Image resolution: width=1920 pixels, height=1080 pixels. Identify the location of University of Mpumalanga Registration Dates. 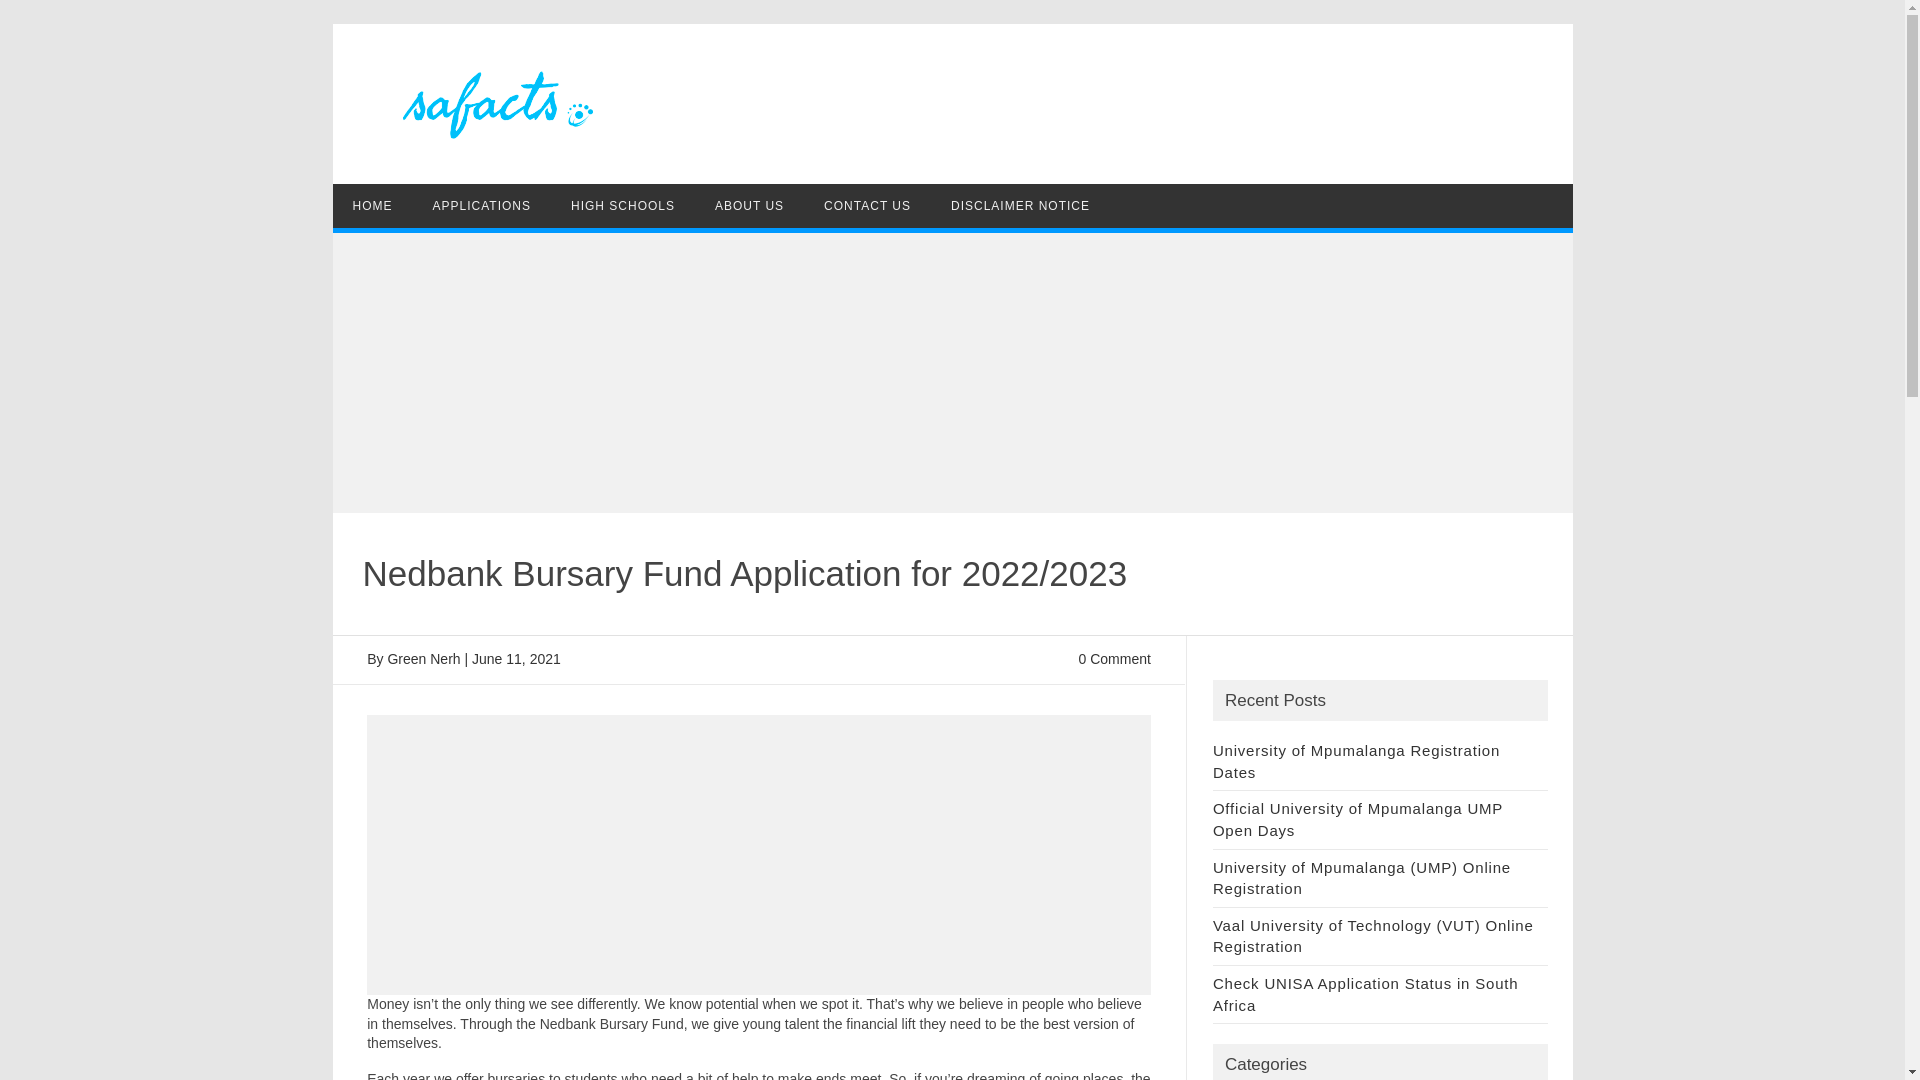
(1356, 760).